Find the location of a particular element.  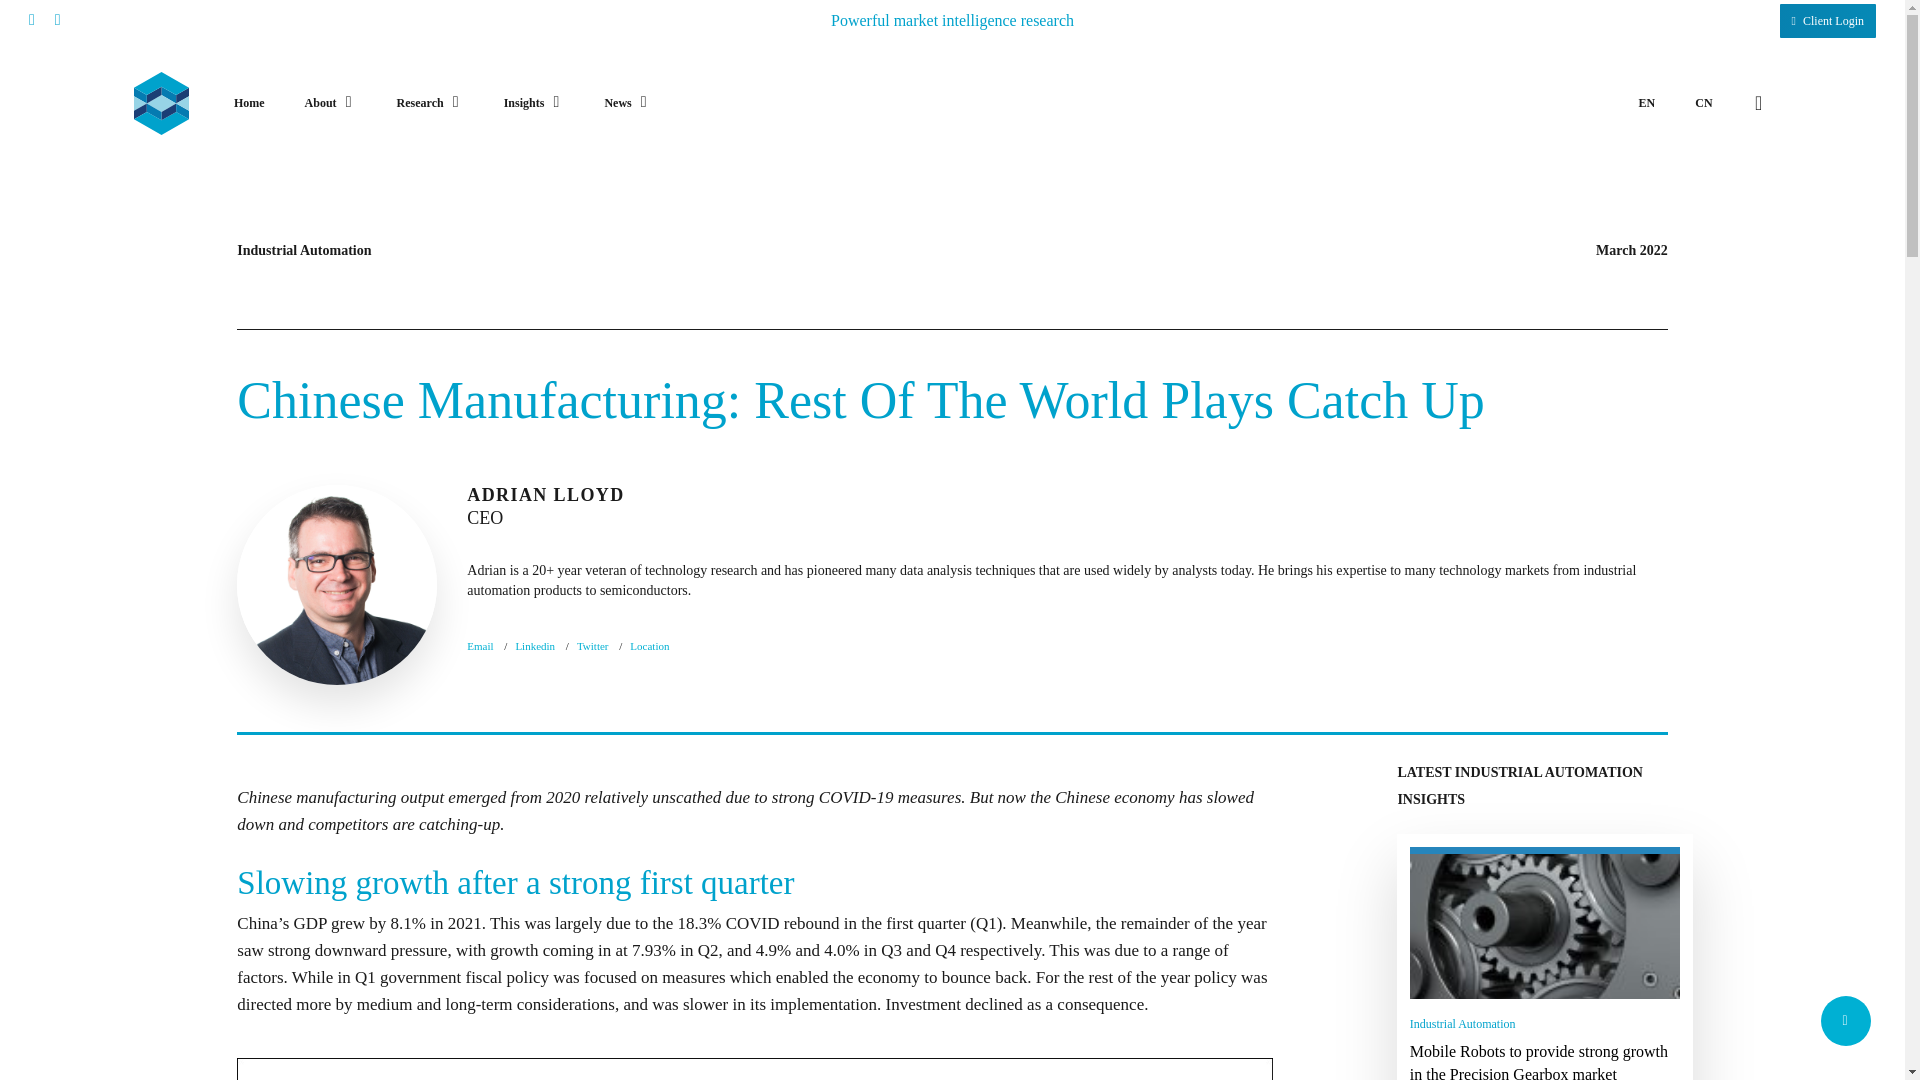

Research is located at coordinates (430, 104).